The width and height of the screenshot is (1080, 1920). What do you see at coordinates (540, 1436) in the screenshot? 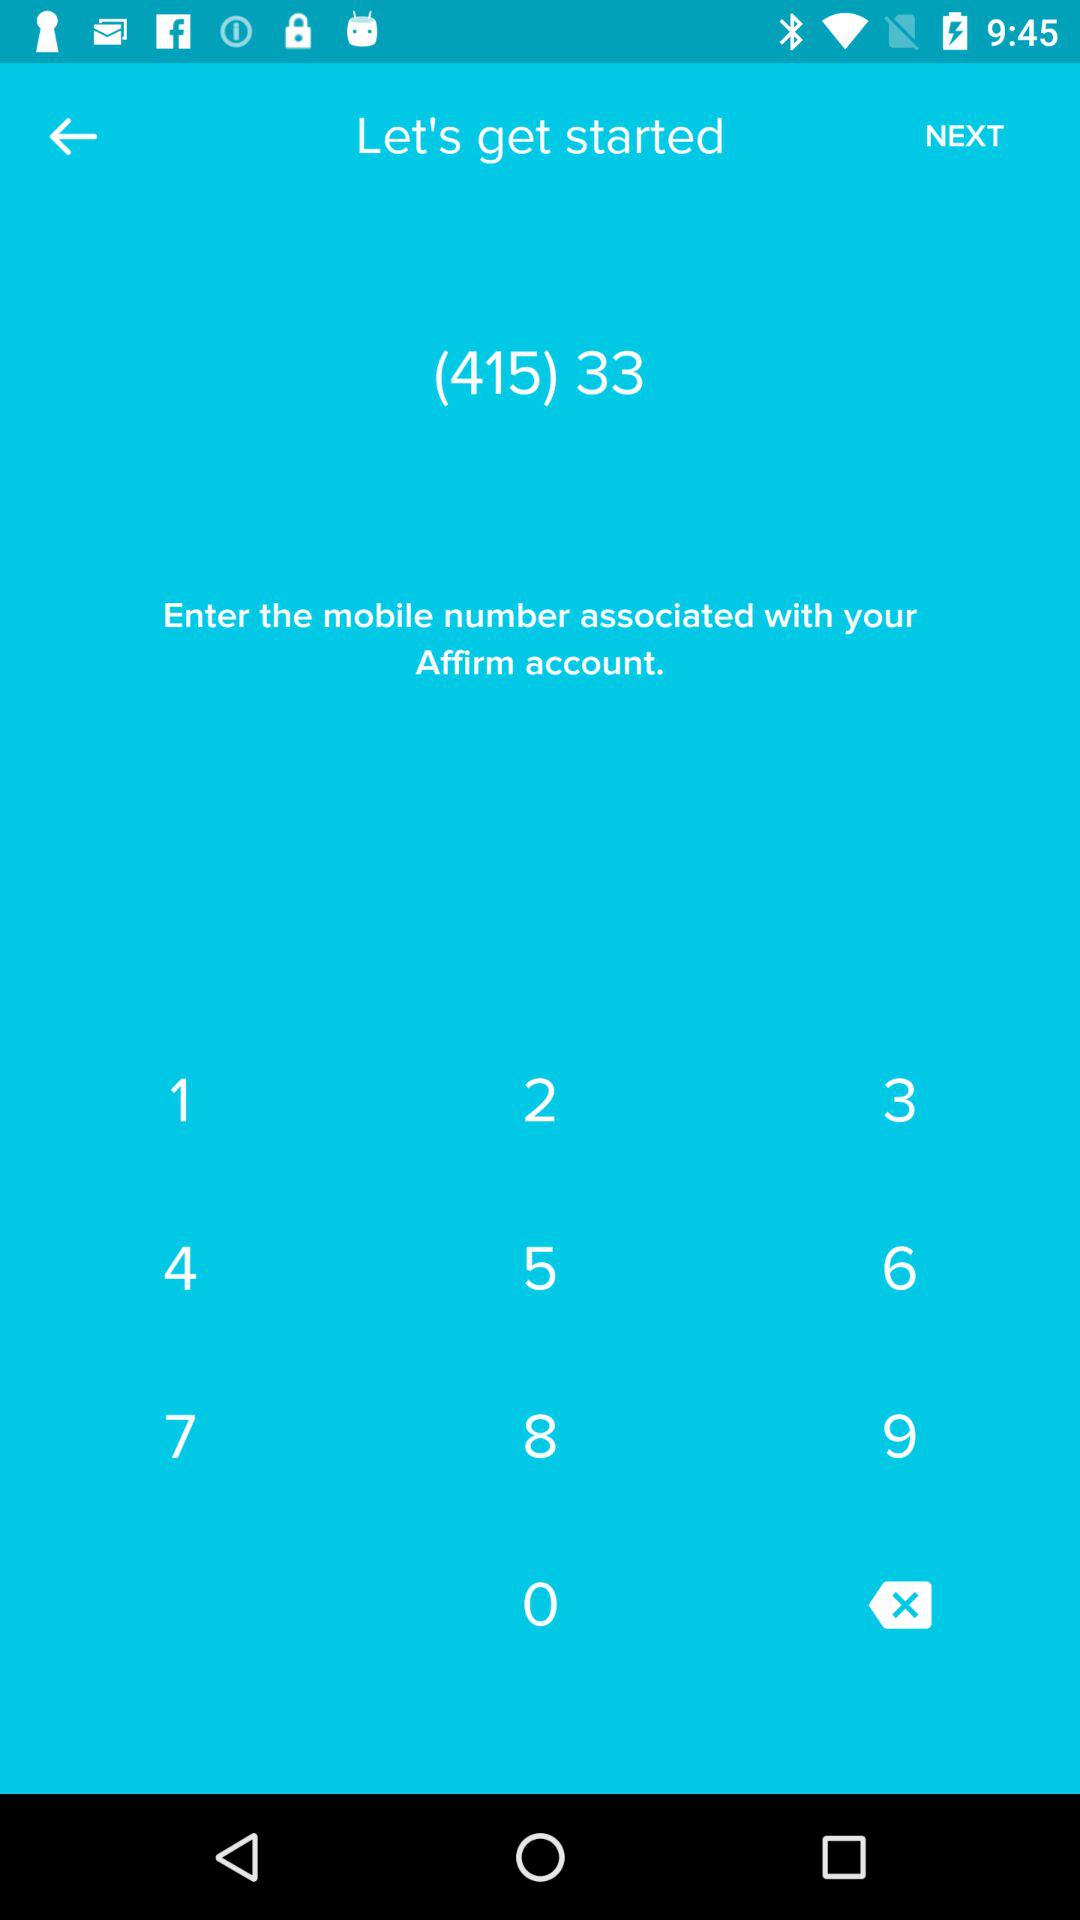
I see `click the icon next to 6 item` at bounding box center [540, 1436].